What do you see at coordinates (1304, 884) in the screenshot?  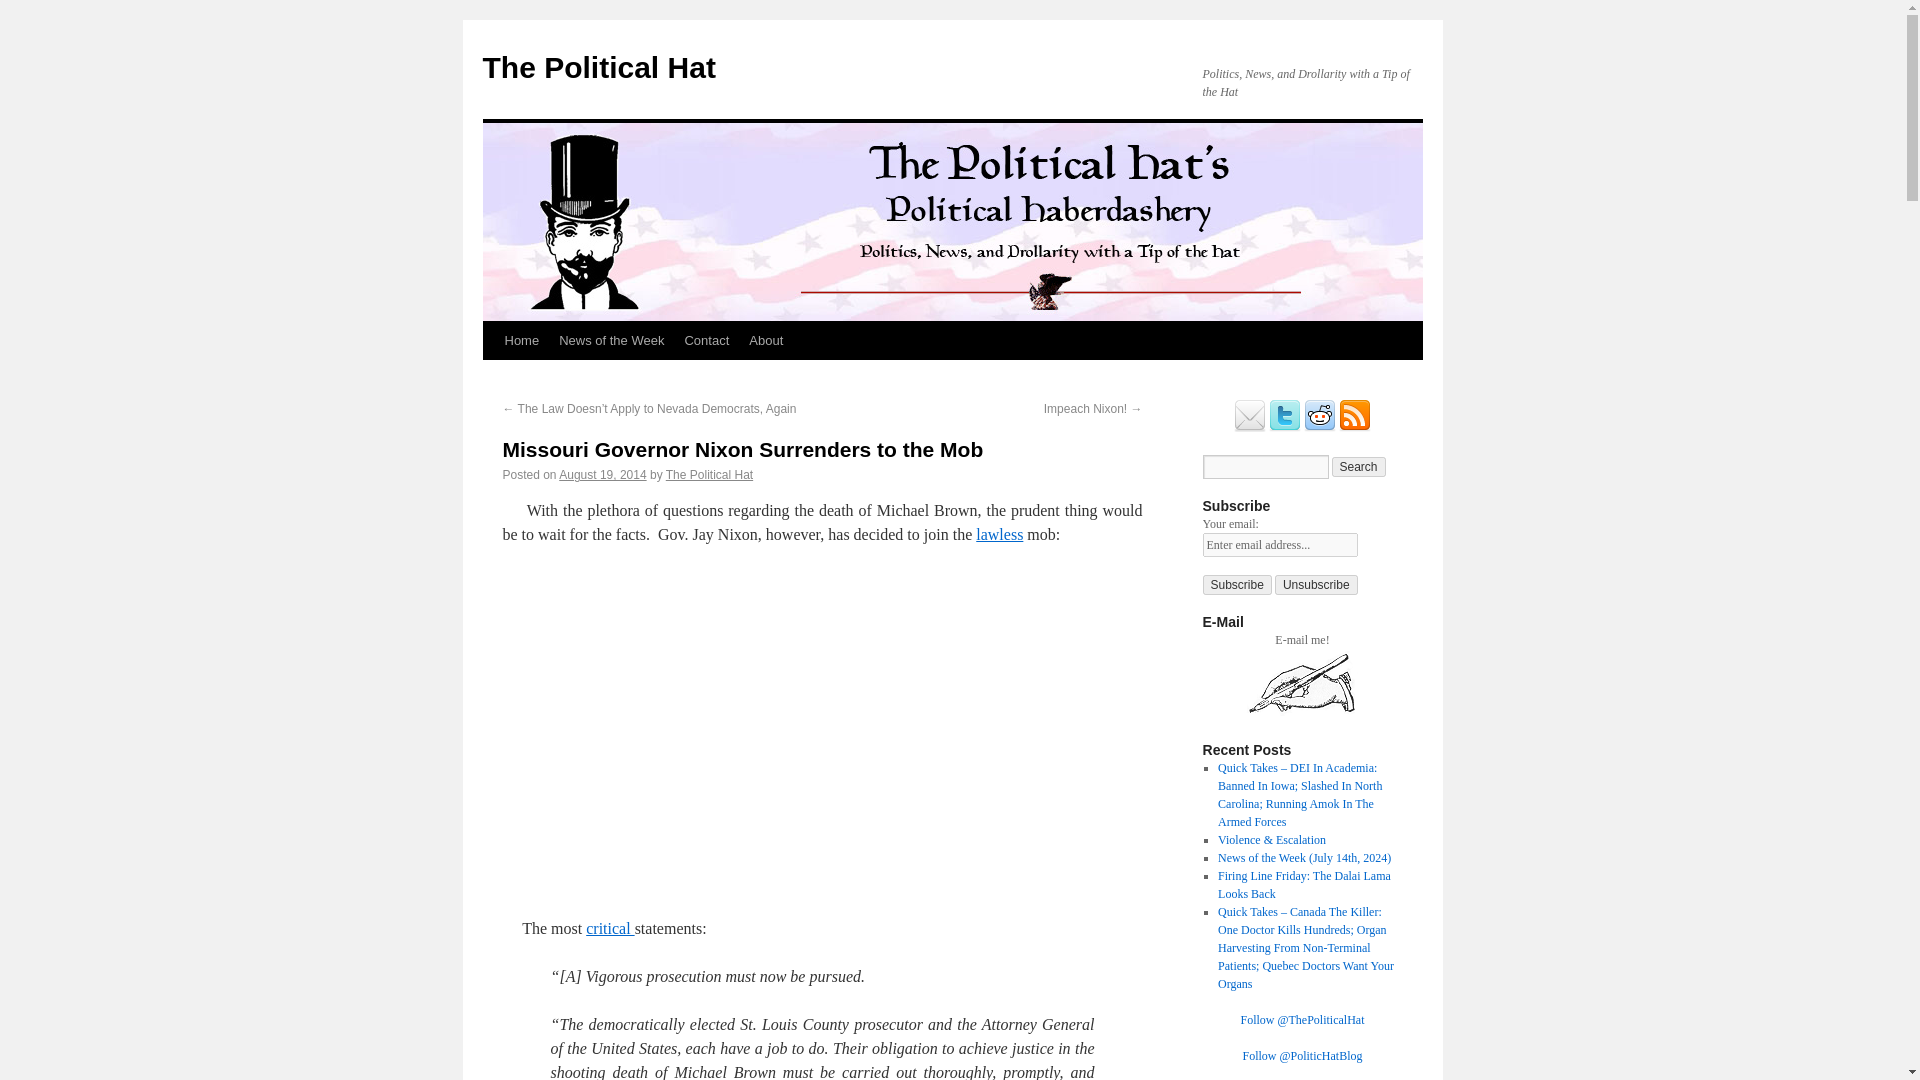 I see `Firing Line Friday: The Dalai Lama Looks Back` at bounding box center [1304, 884].